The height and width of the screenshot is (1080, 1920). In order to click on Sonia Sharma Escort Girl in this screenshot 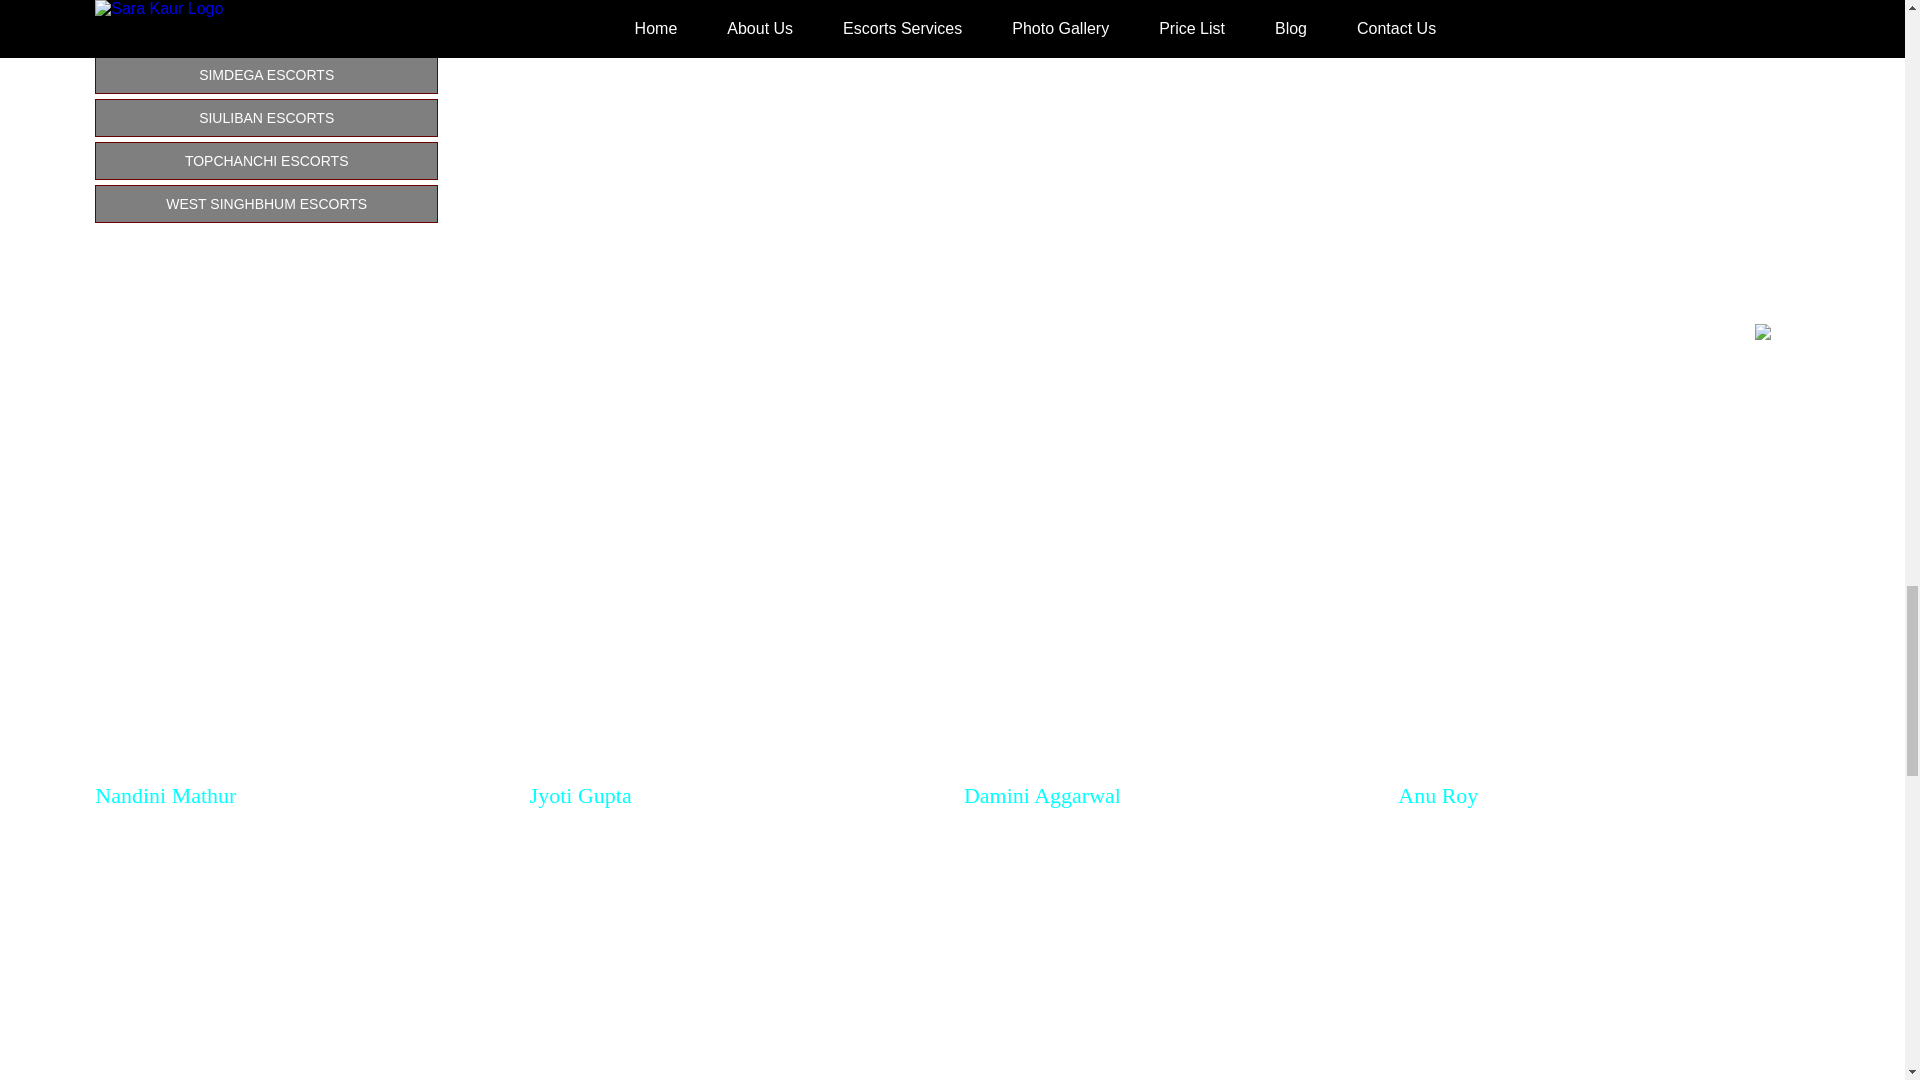, I will do `click(1168, 954)`.